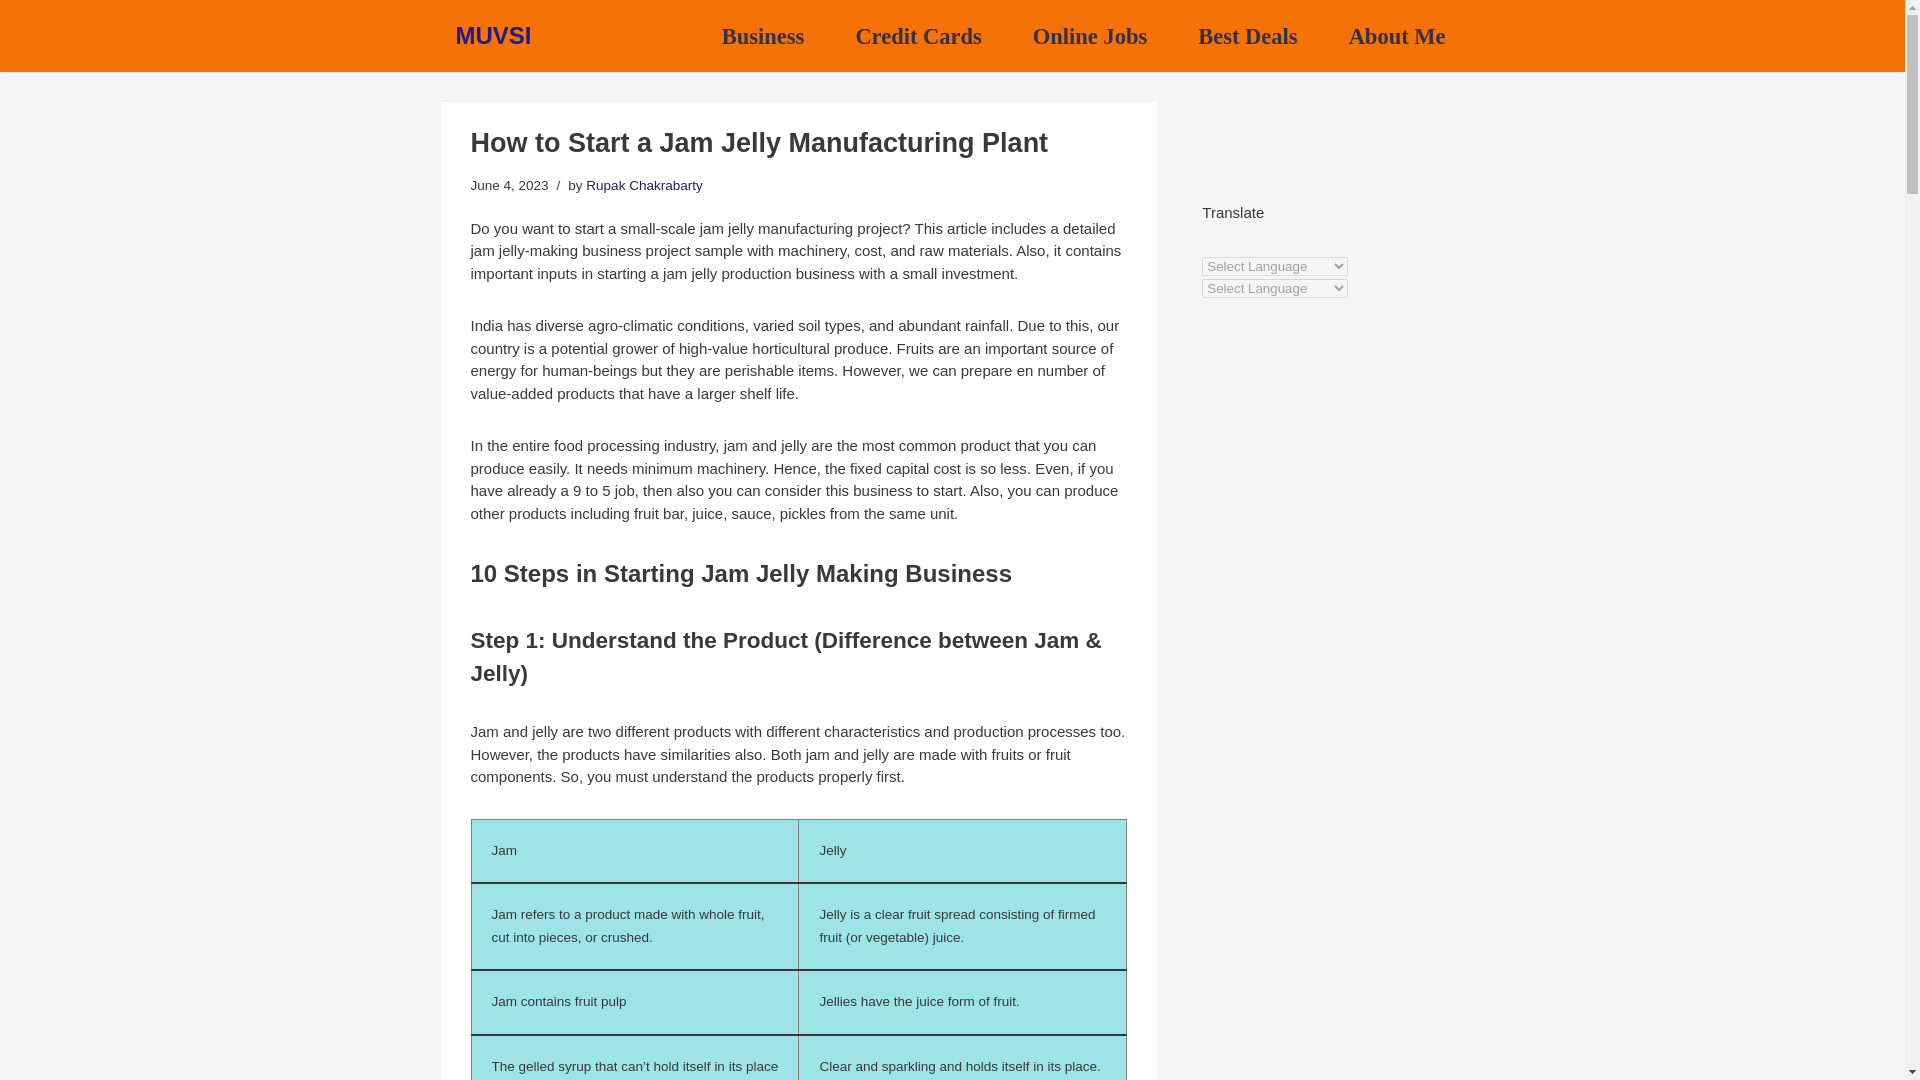  What do you see at coordinates (15, 42) in the screenshot?
I see `Skip to content` at bounding box center [15, 42].